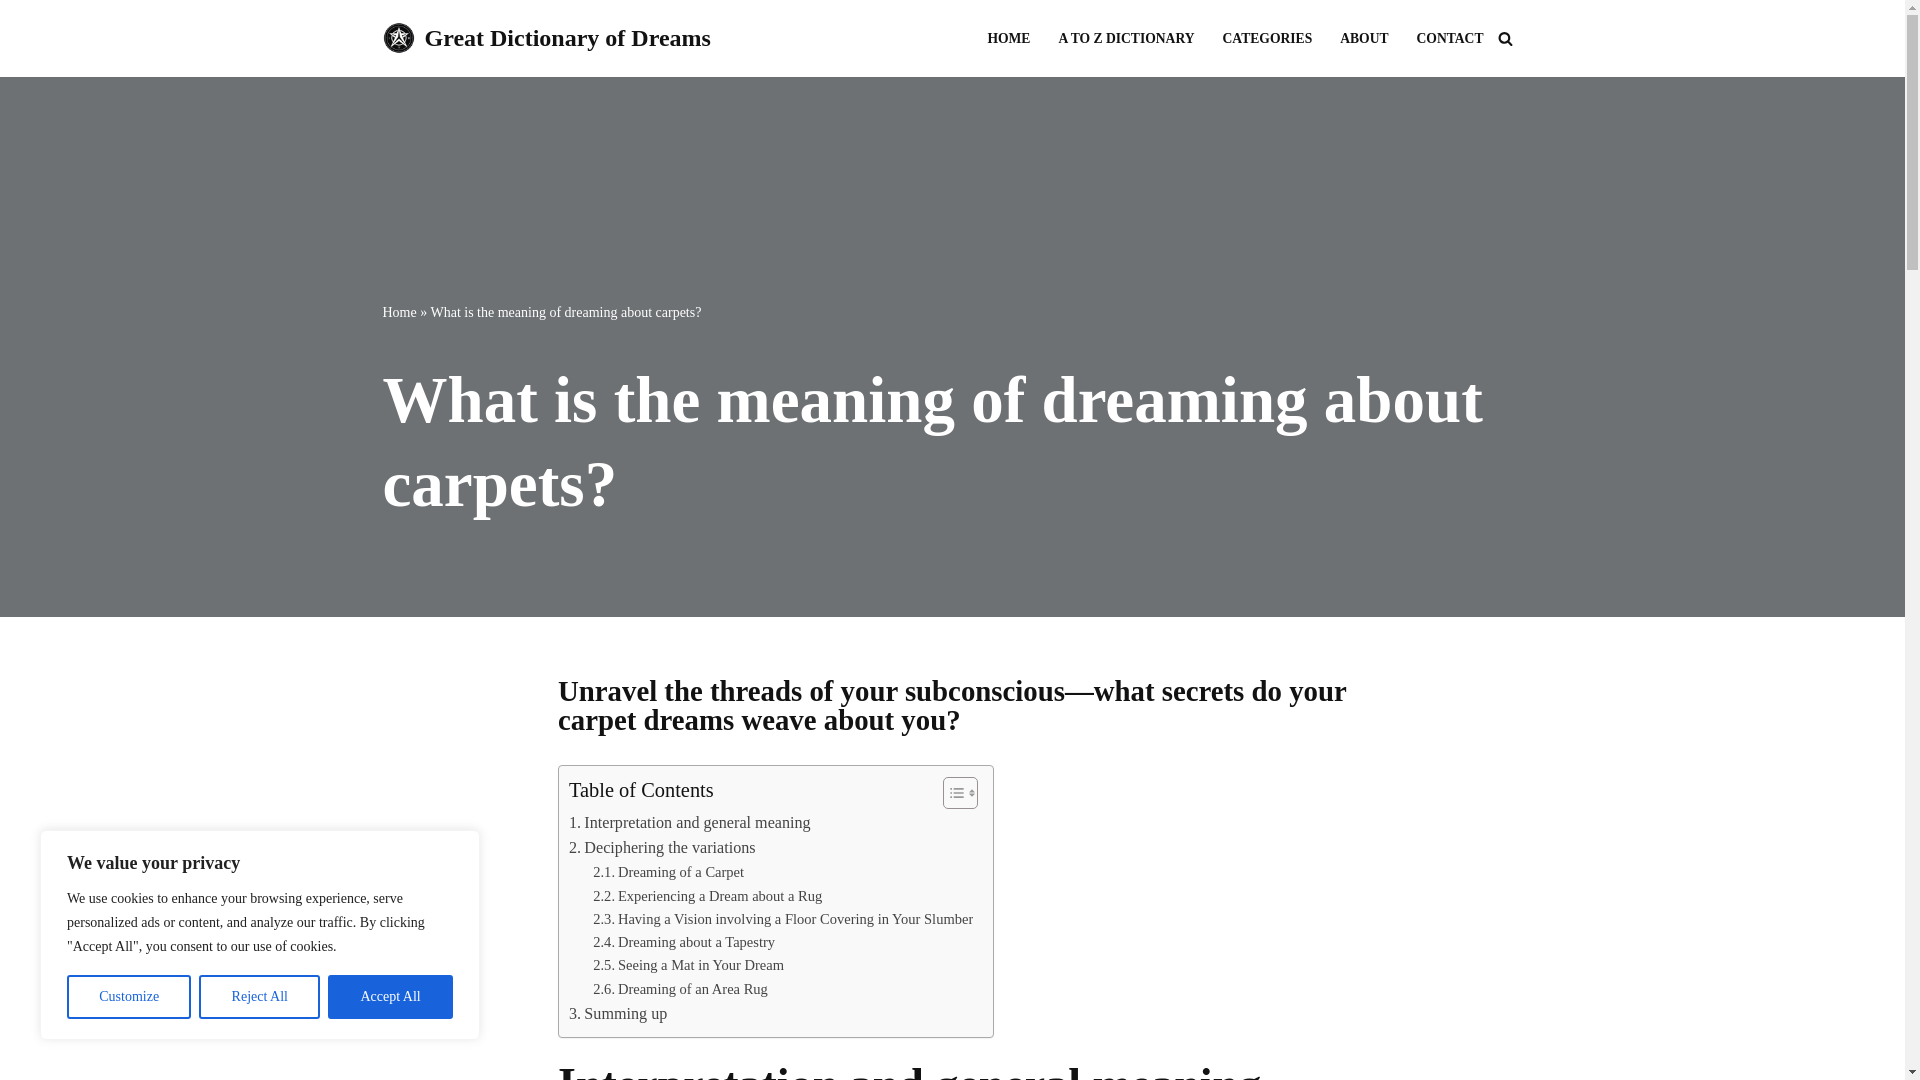 The width and height of the screenshot is (1920, 1080). I want to click on CATEGORIES, so click(1268, 38).